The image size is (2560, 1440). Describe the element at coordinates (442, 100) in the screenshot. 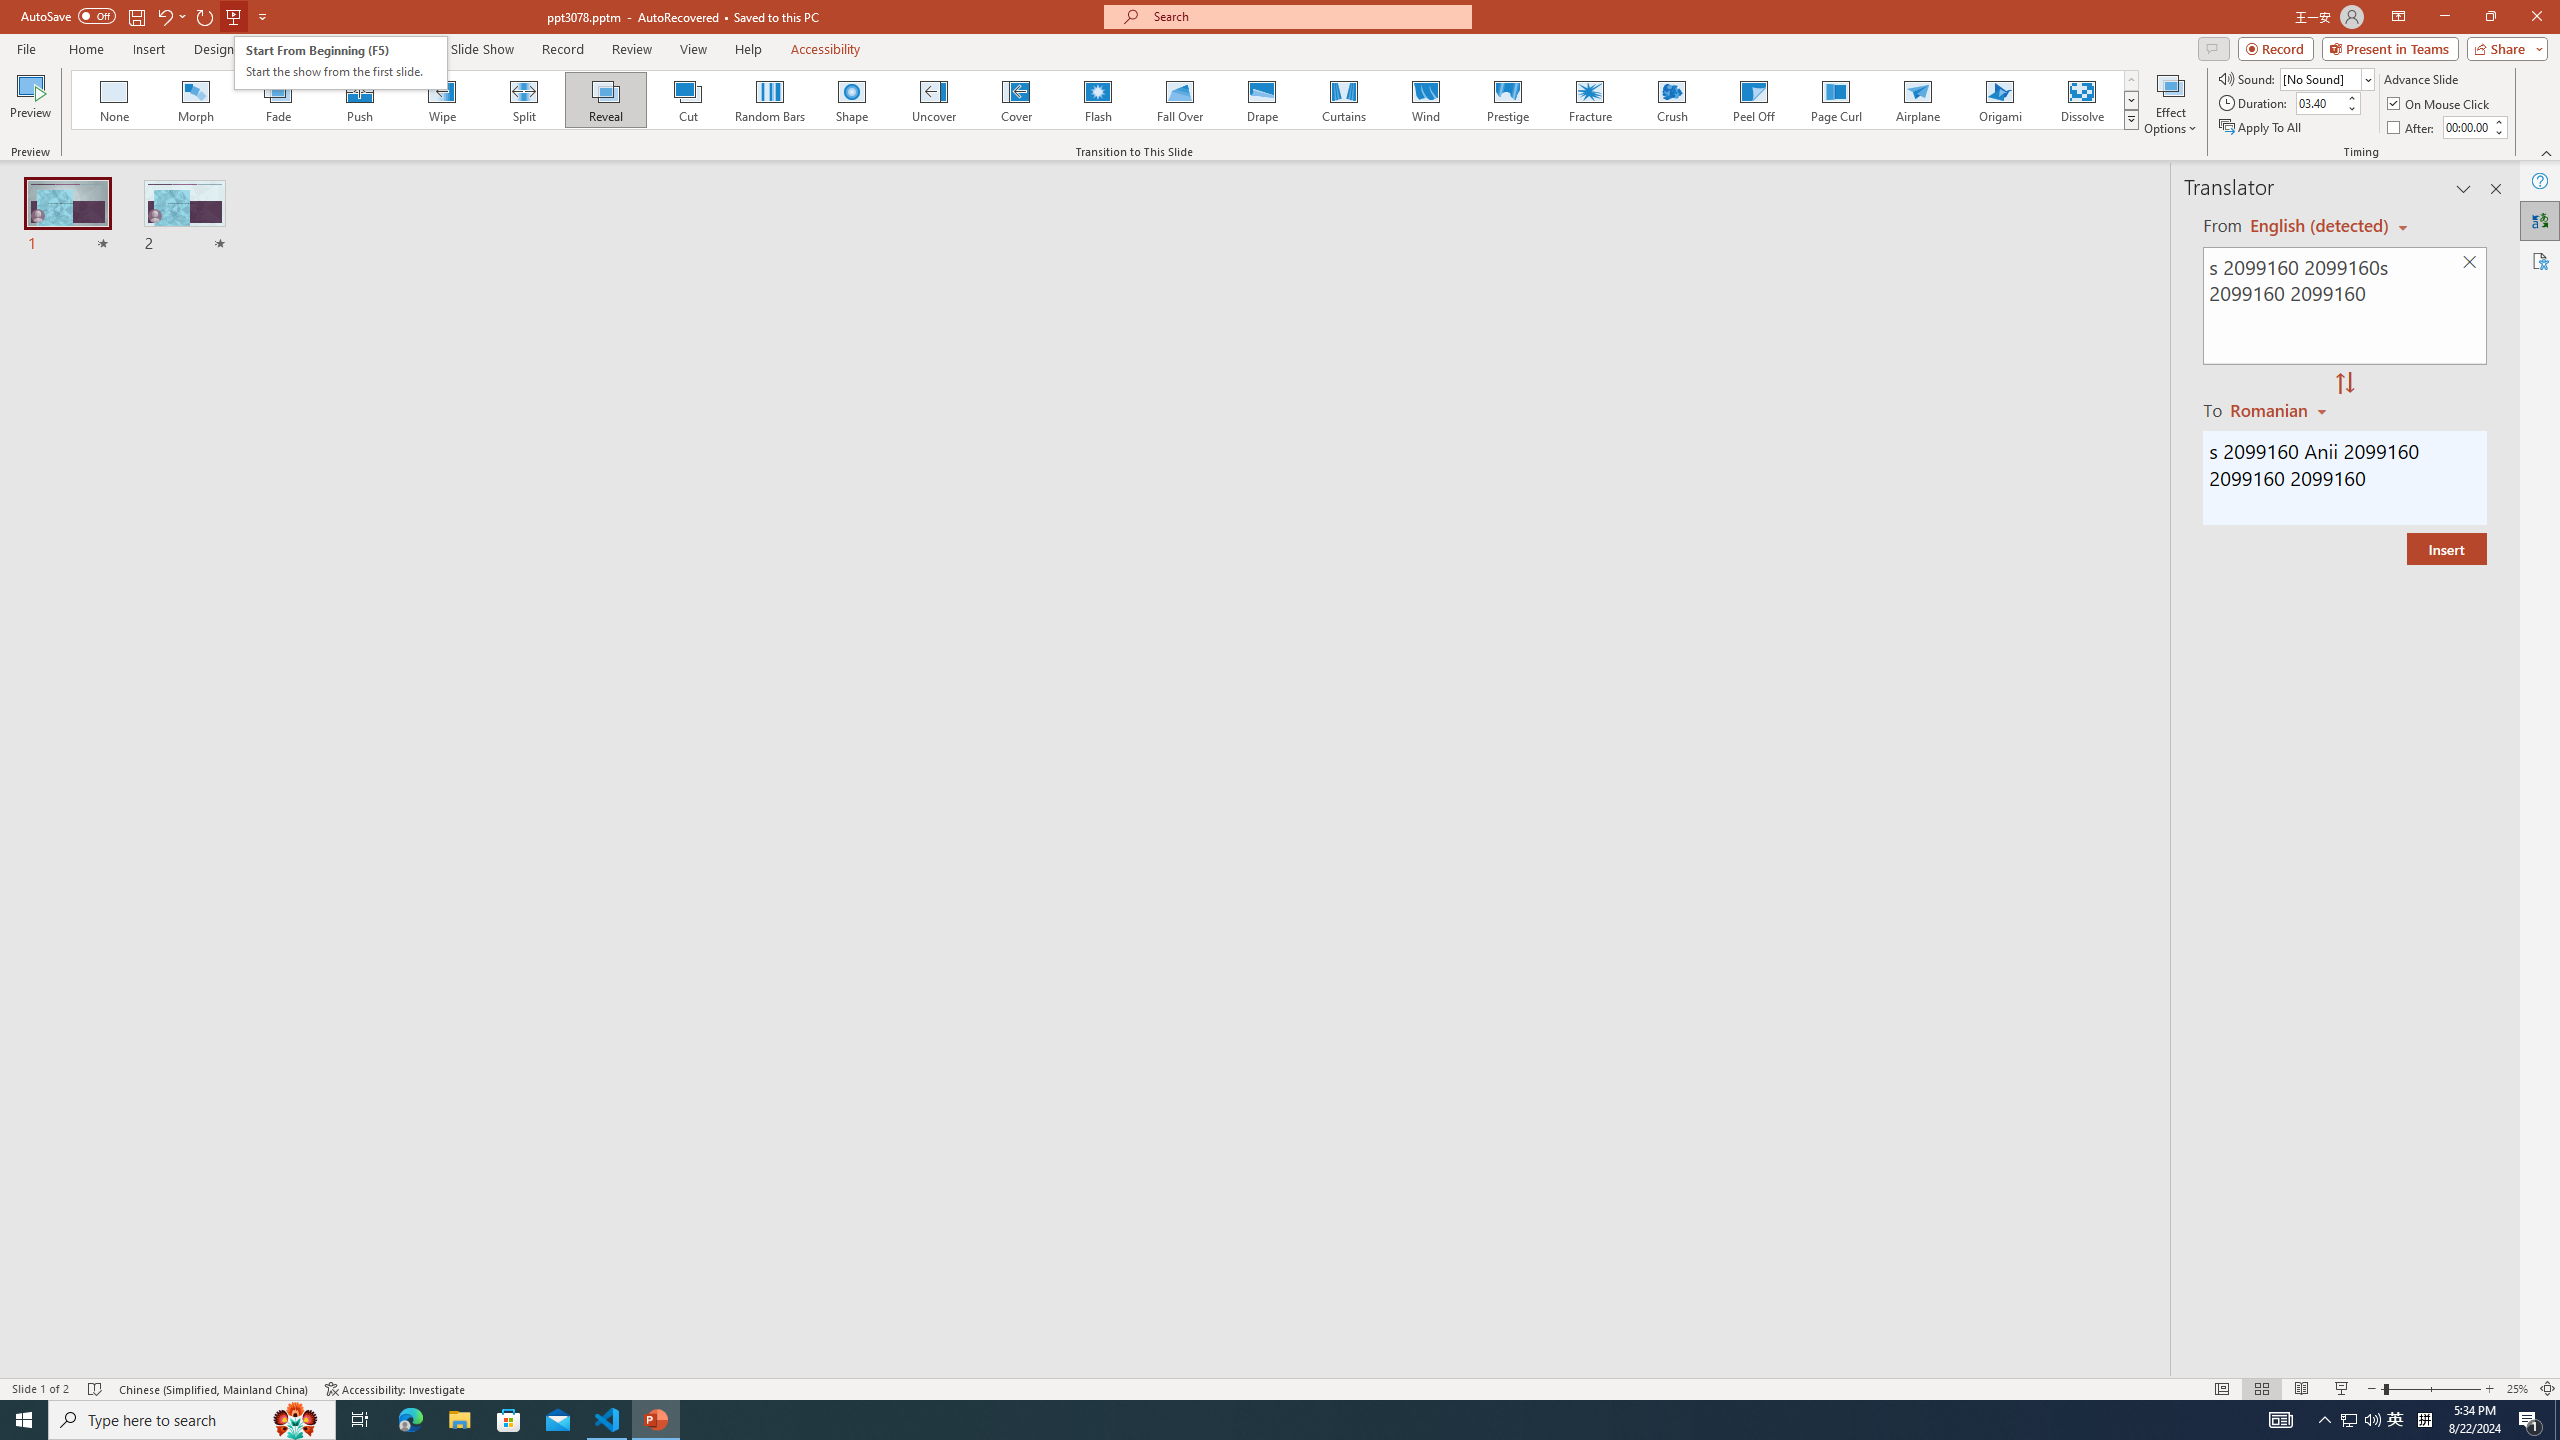

I see `Wipe` at that location.